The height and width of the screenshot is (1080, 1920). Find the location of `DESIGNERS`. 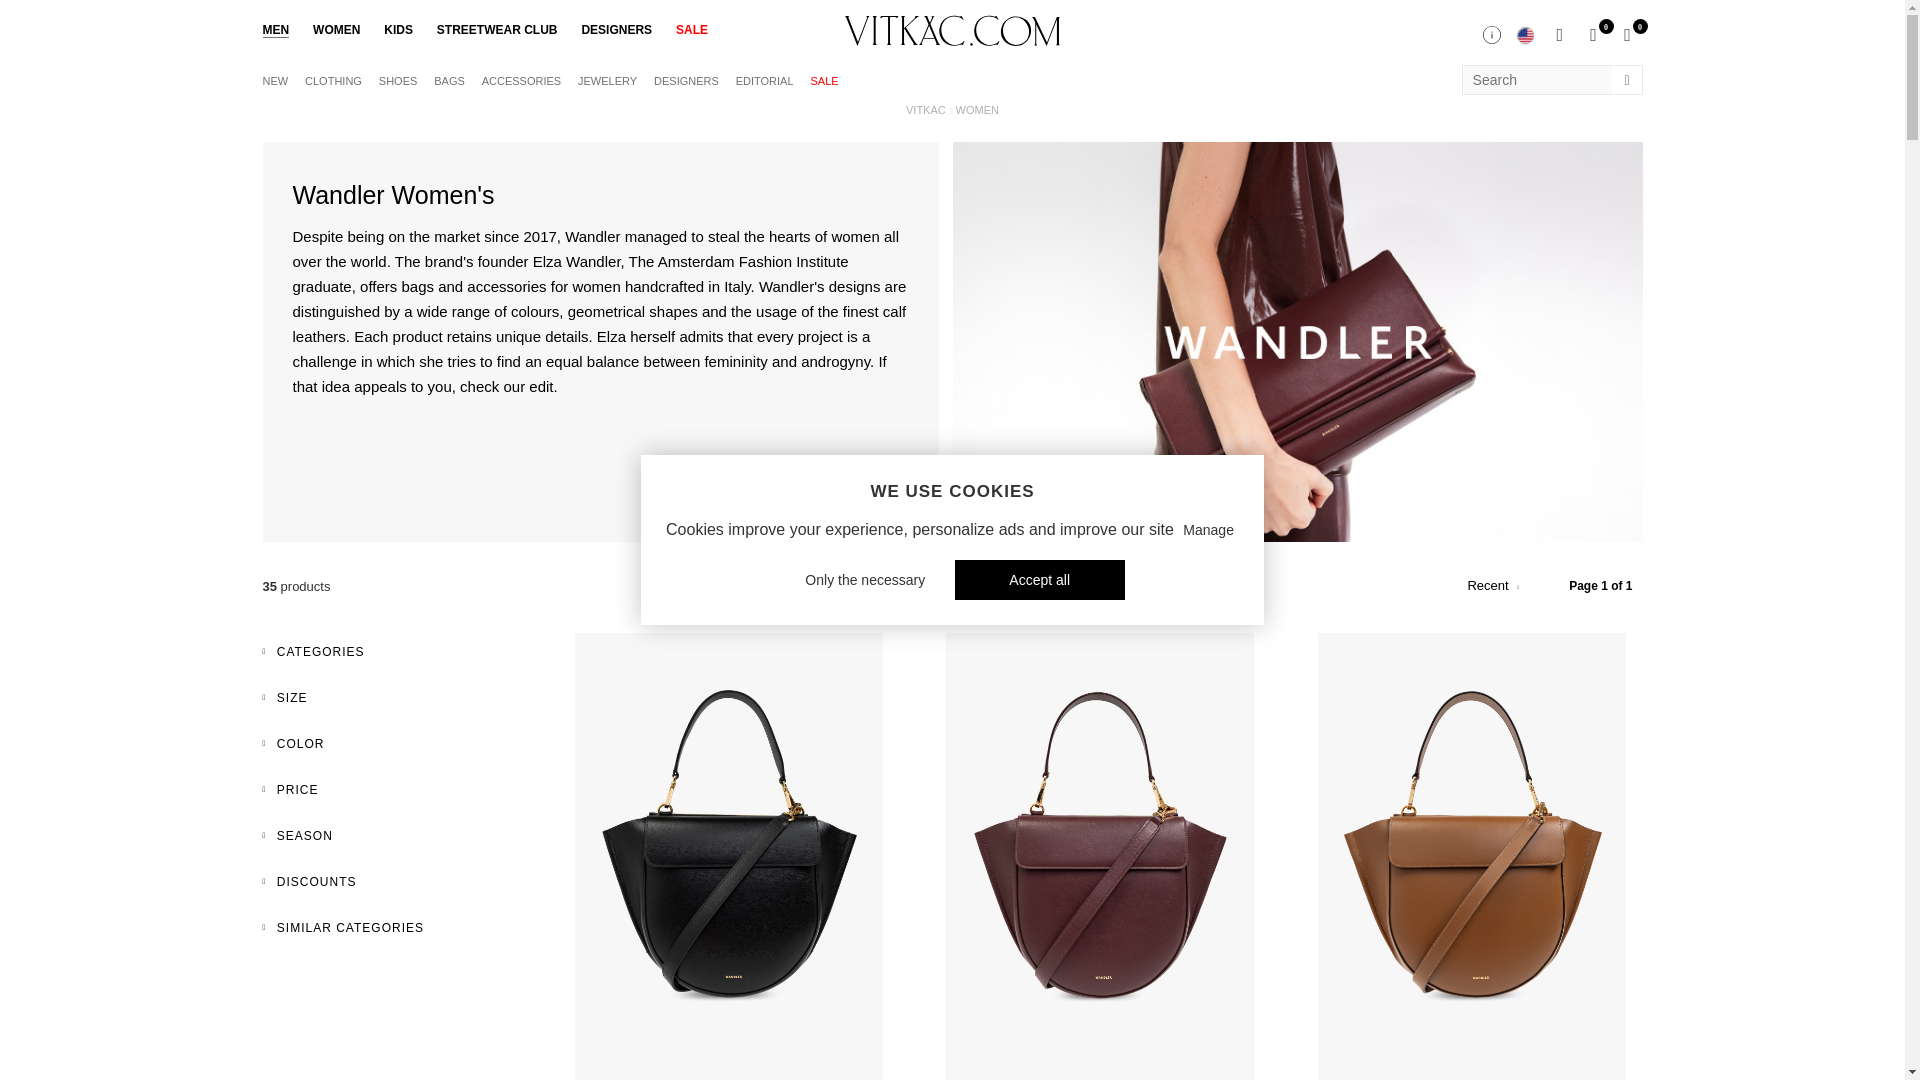

DESIGNERS is located at coordinates (616, 30).